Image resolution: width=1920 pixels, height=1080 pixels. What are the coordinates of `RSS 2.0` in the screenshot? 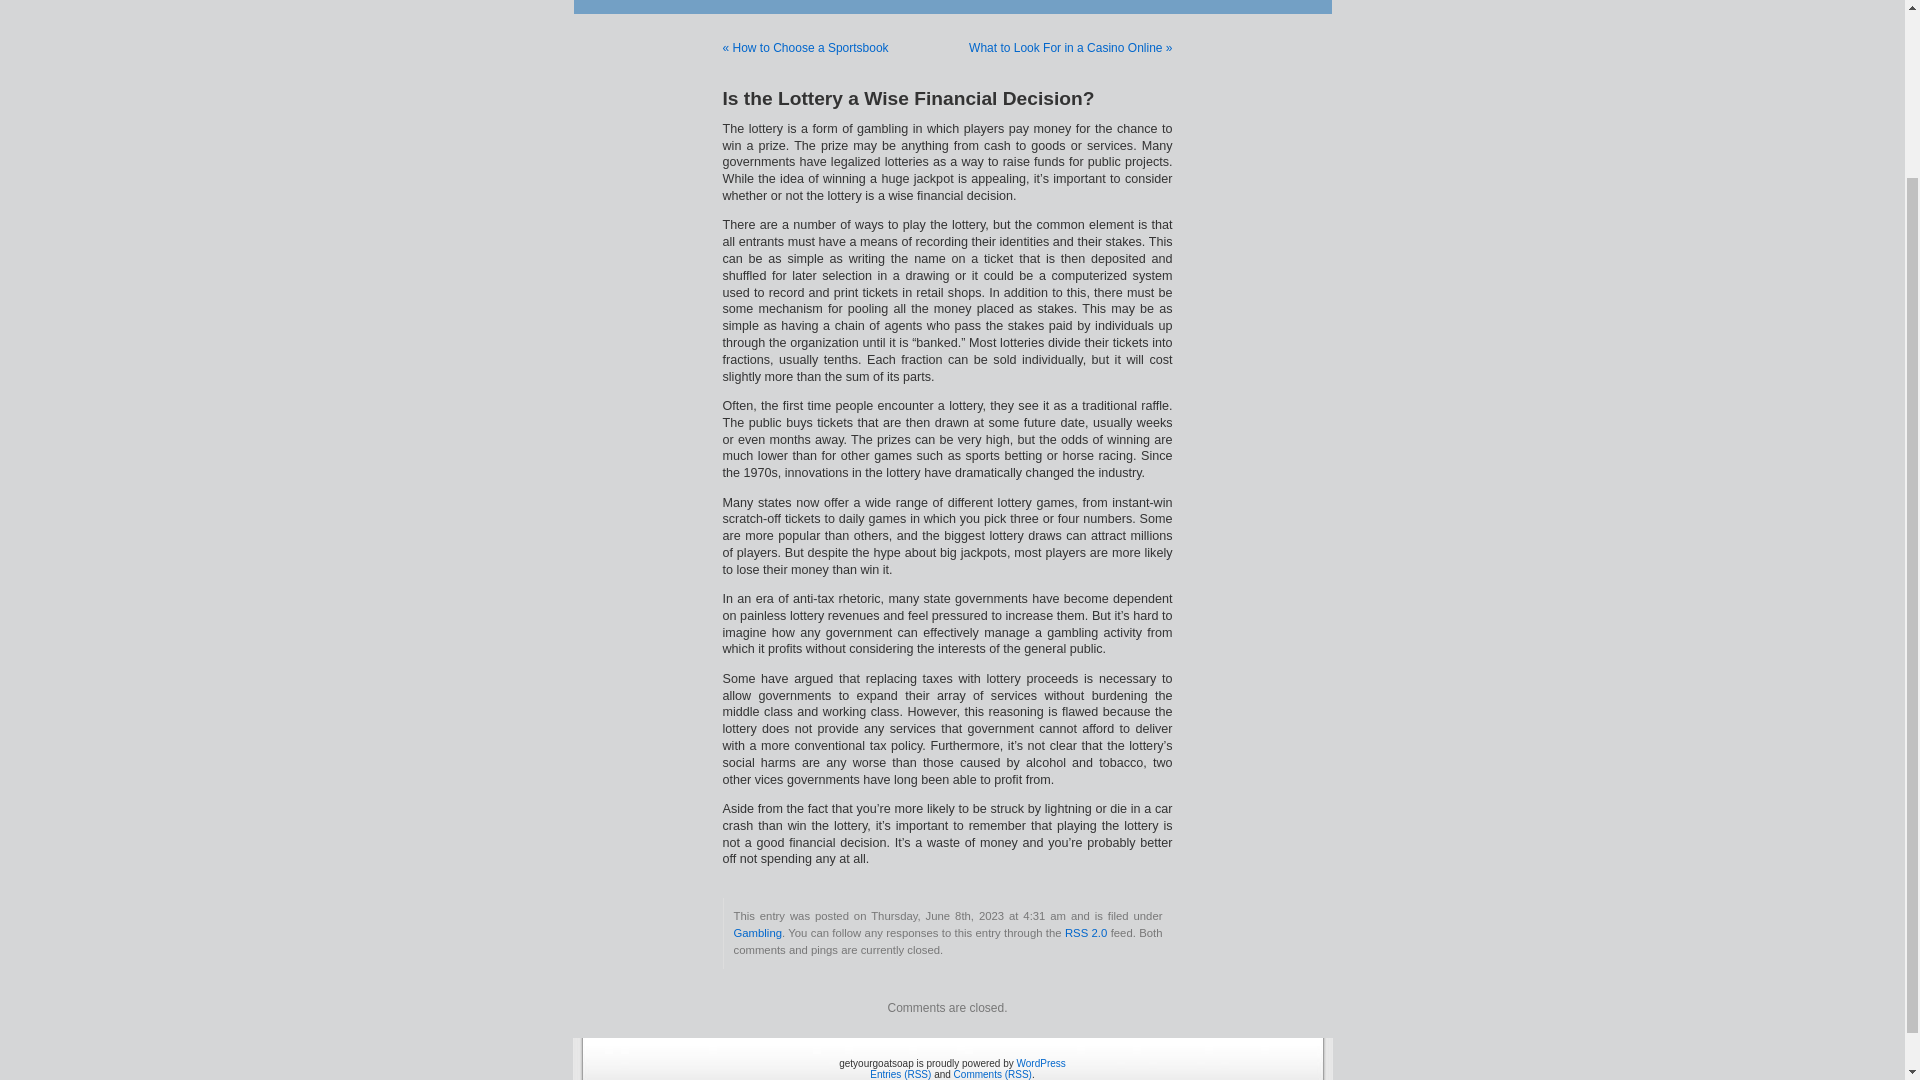 It's located at (1086, 932).